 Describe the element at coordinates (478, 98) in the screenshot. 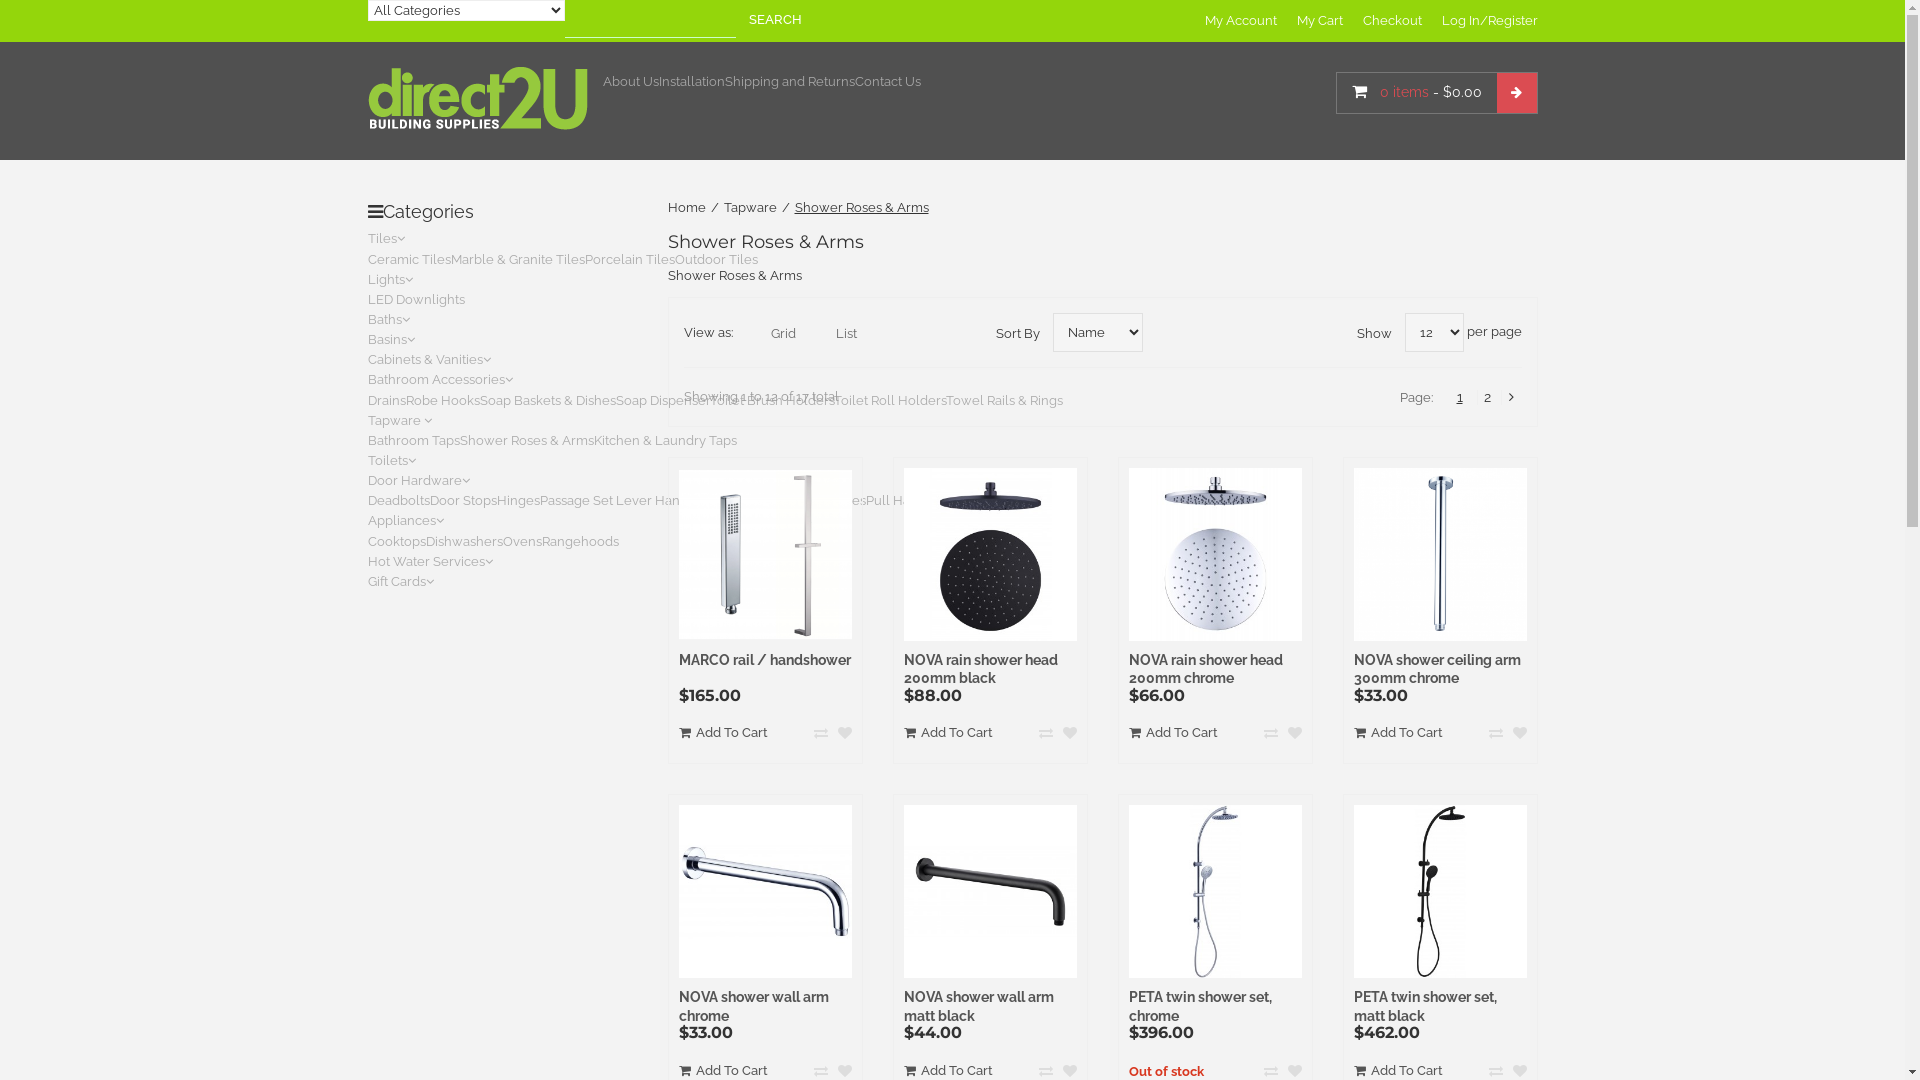

I see `Direct2U Building Supplies` at that location.